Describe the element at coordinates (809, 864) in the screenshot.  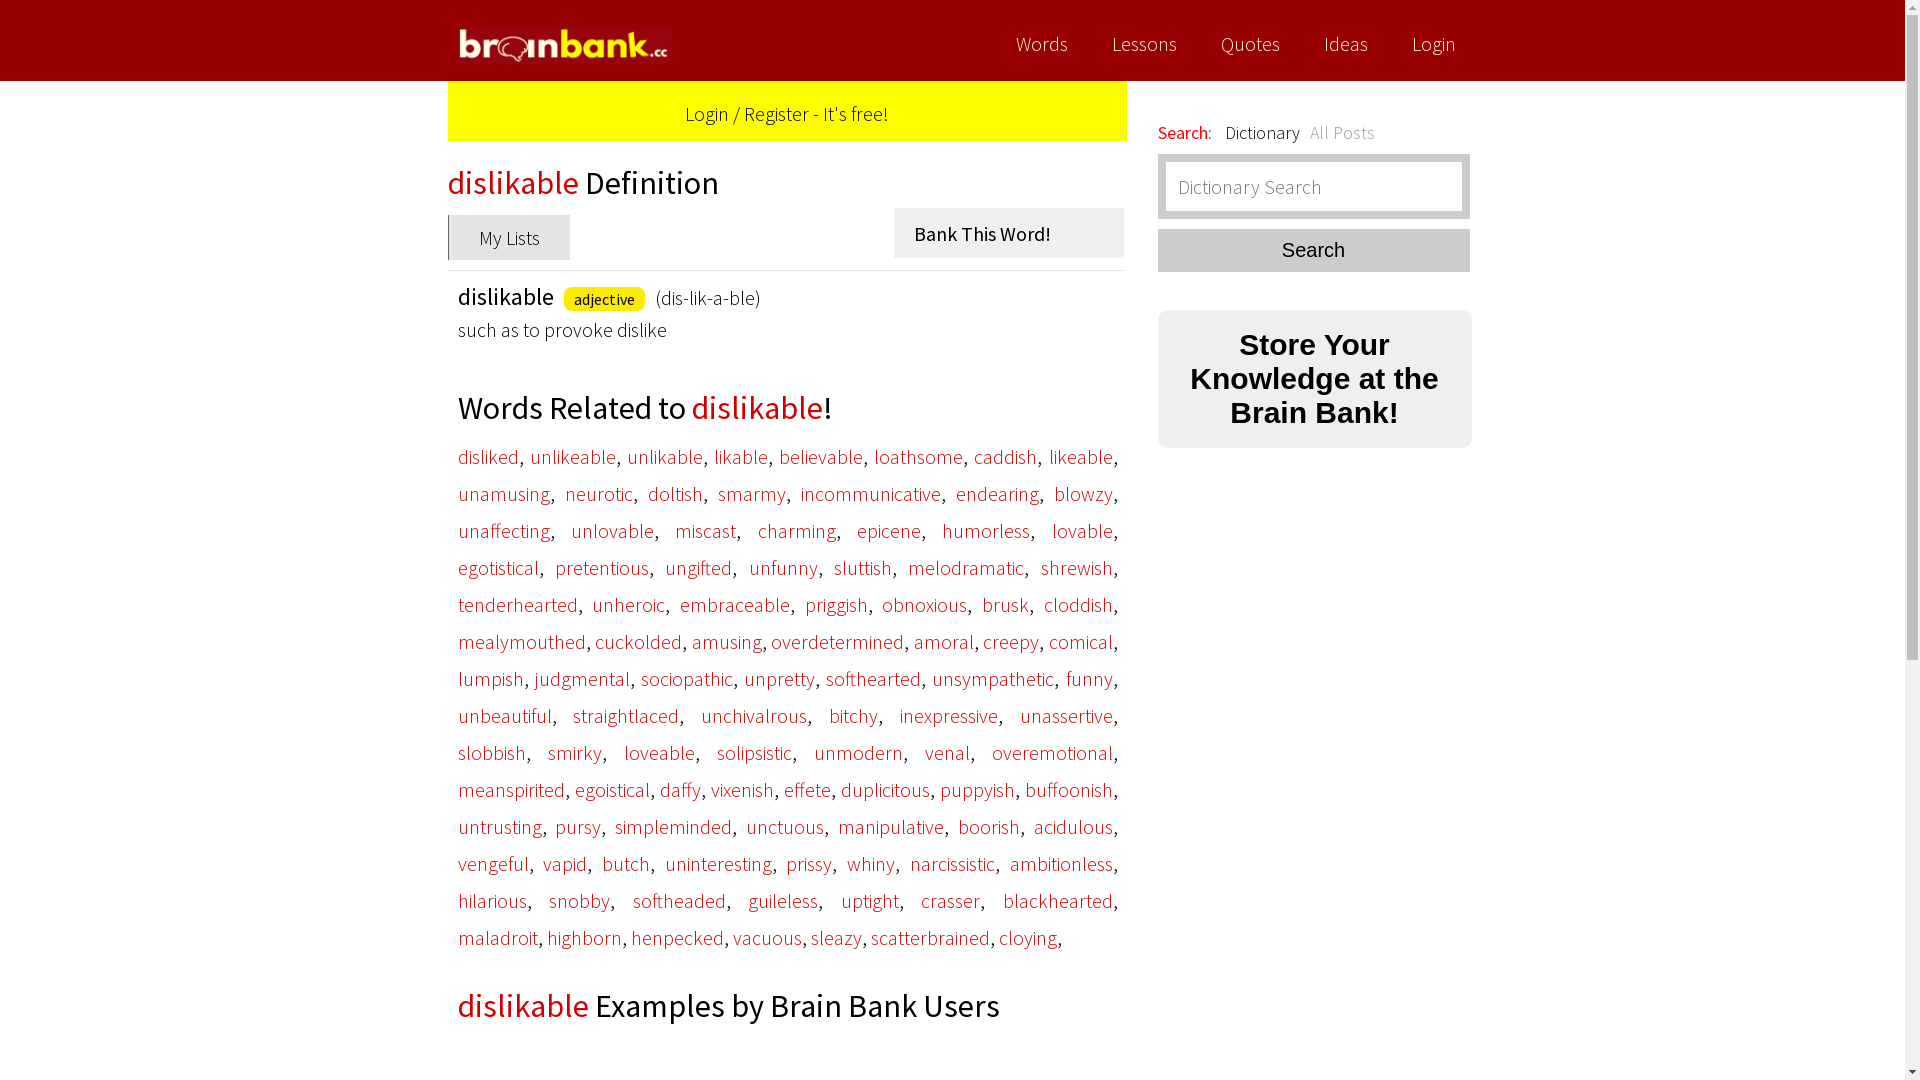
I see `prissy` at that location.